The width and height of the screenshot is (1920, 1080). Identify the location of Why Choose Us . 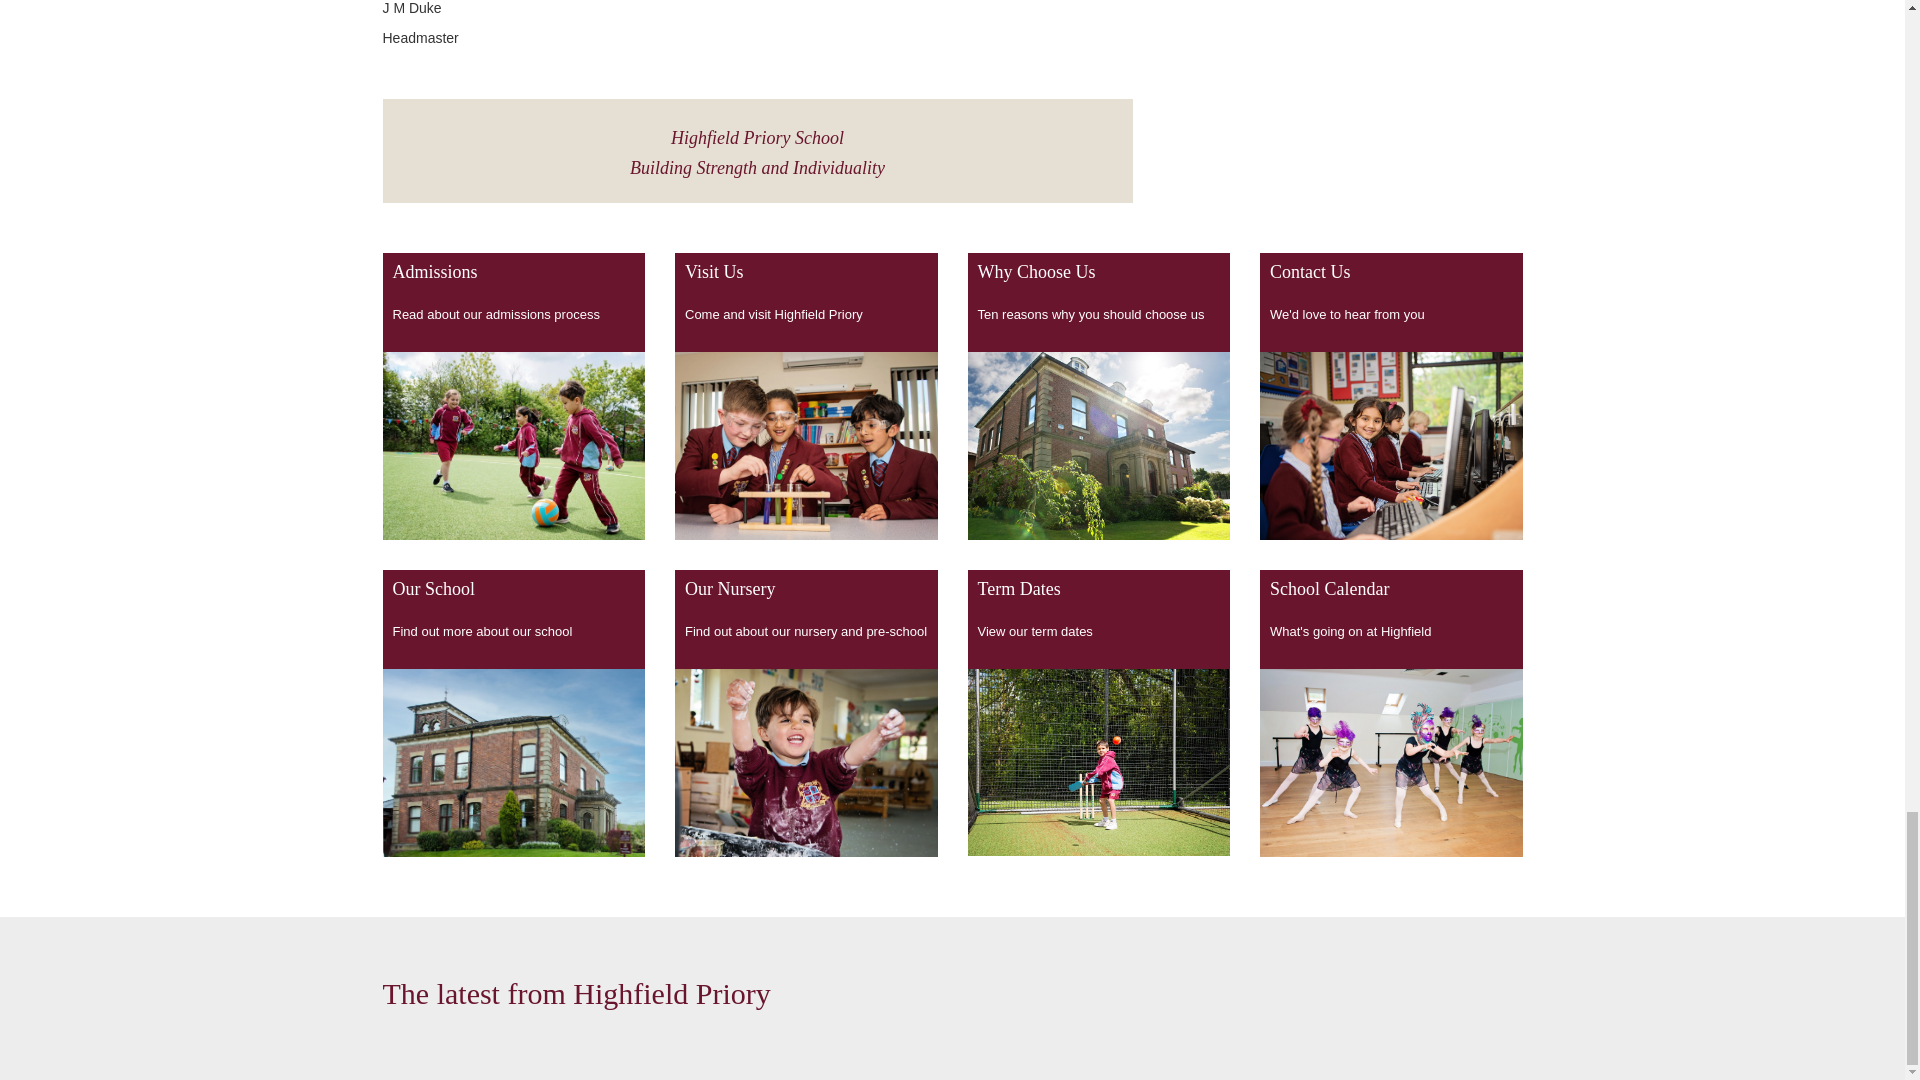
(1098, 446).